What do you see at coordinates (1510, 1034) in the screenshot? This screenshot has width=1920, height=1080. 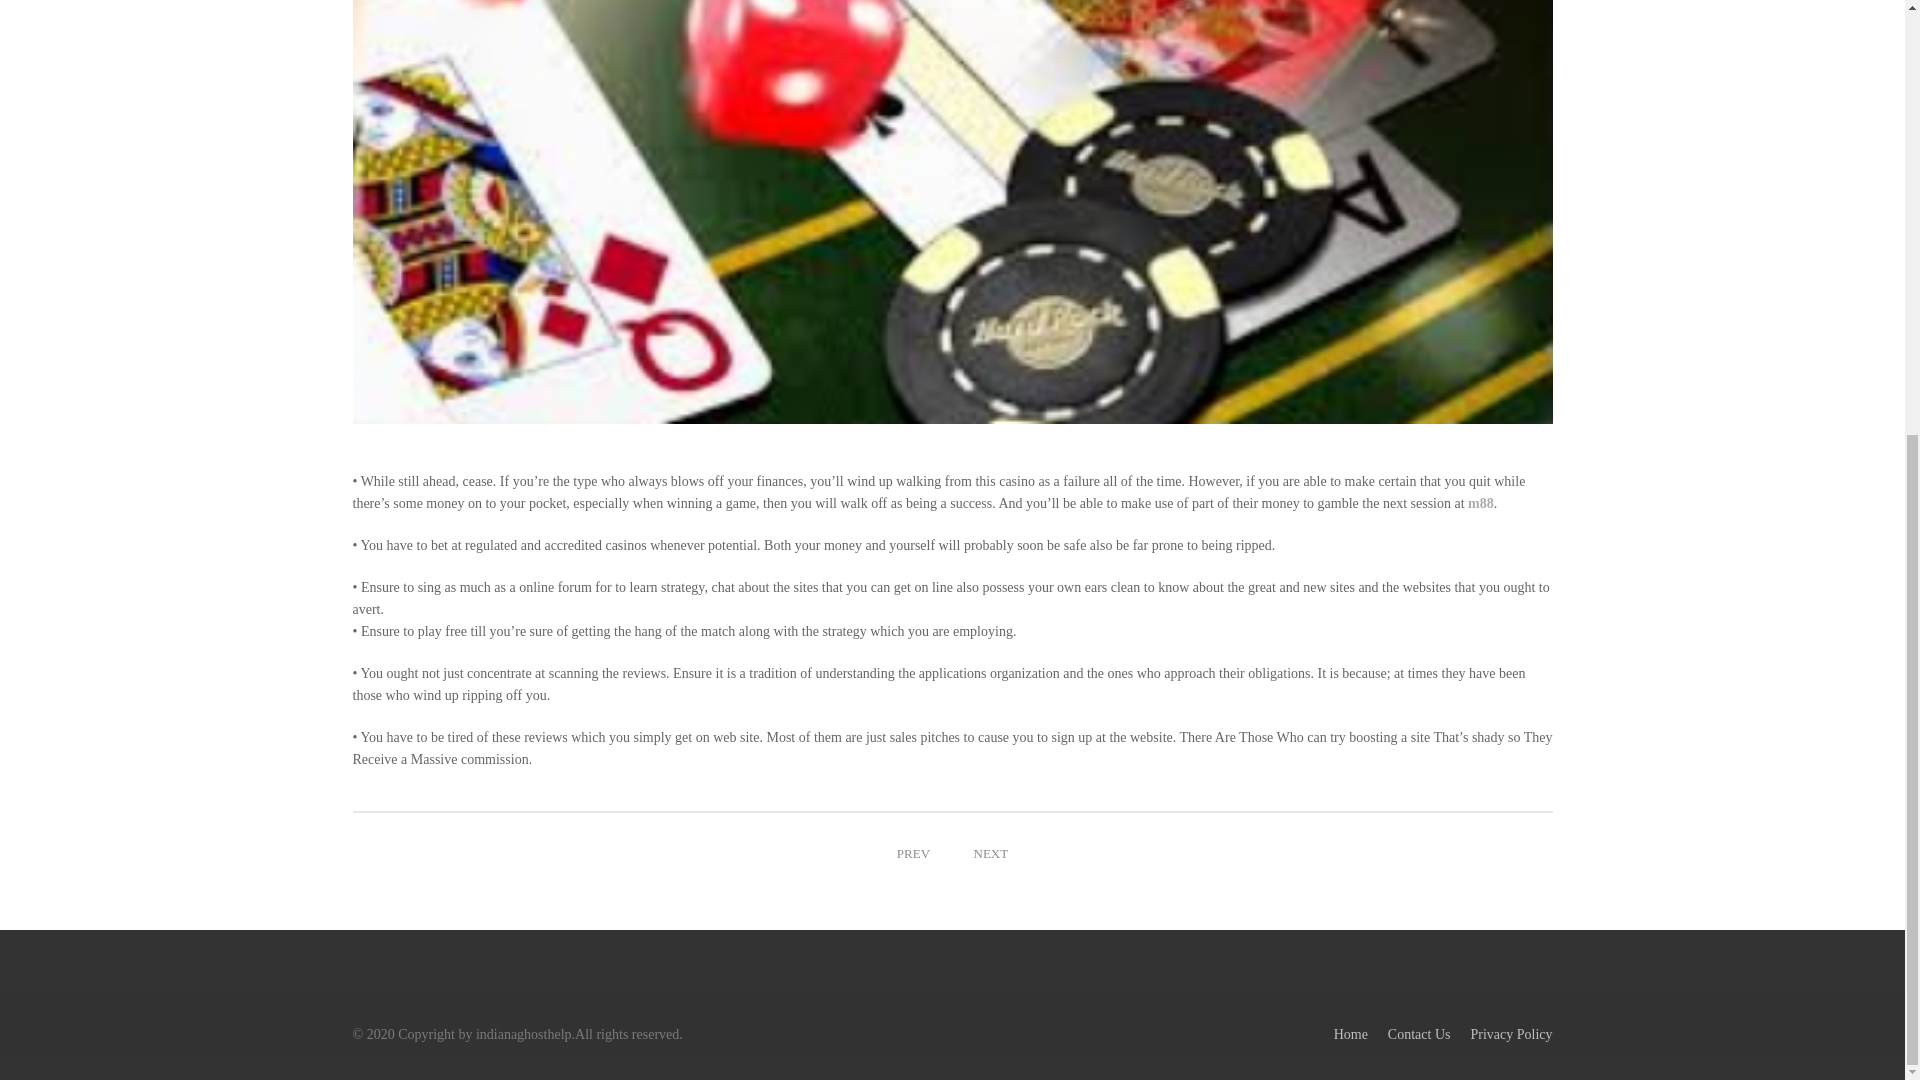 I see `Privacy Policy` at bounding box center [1510, 1034].